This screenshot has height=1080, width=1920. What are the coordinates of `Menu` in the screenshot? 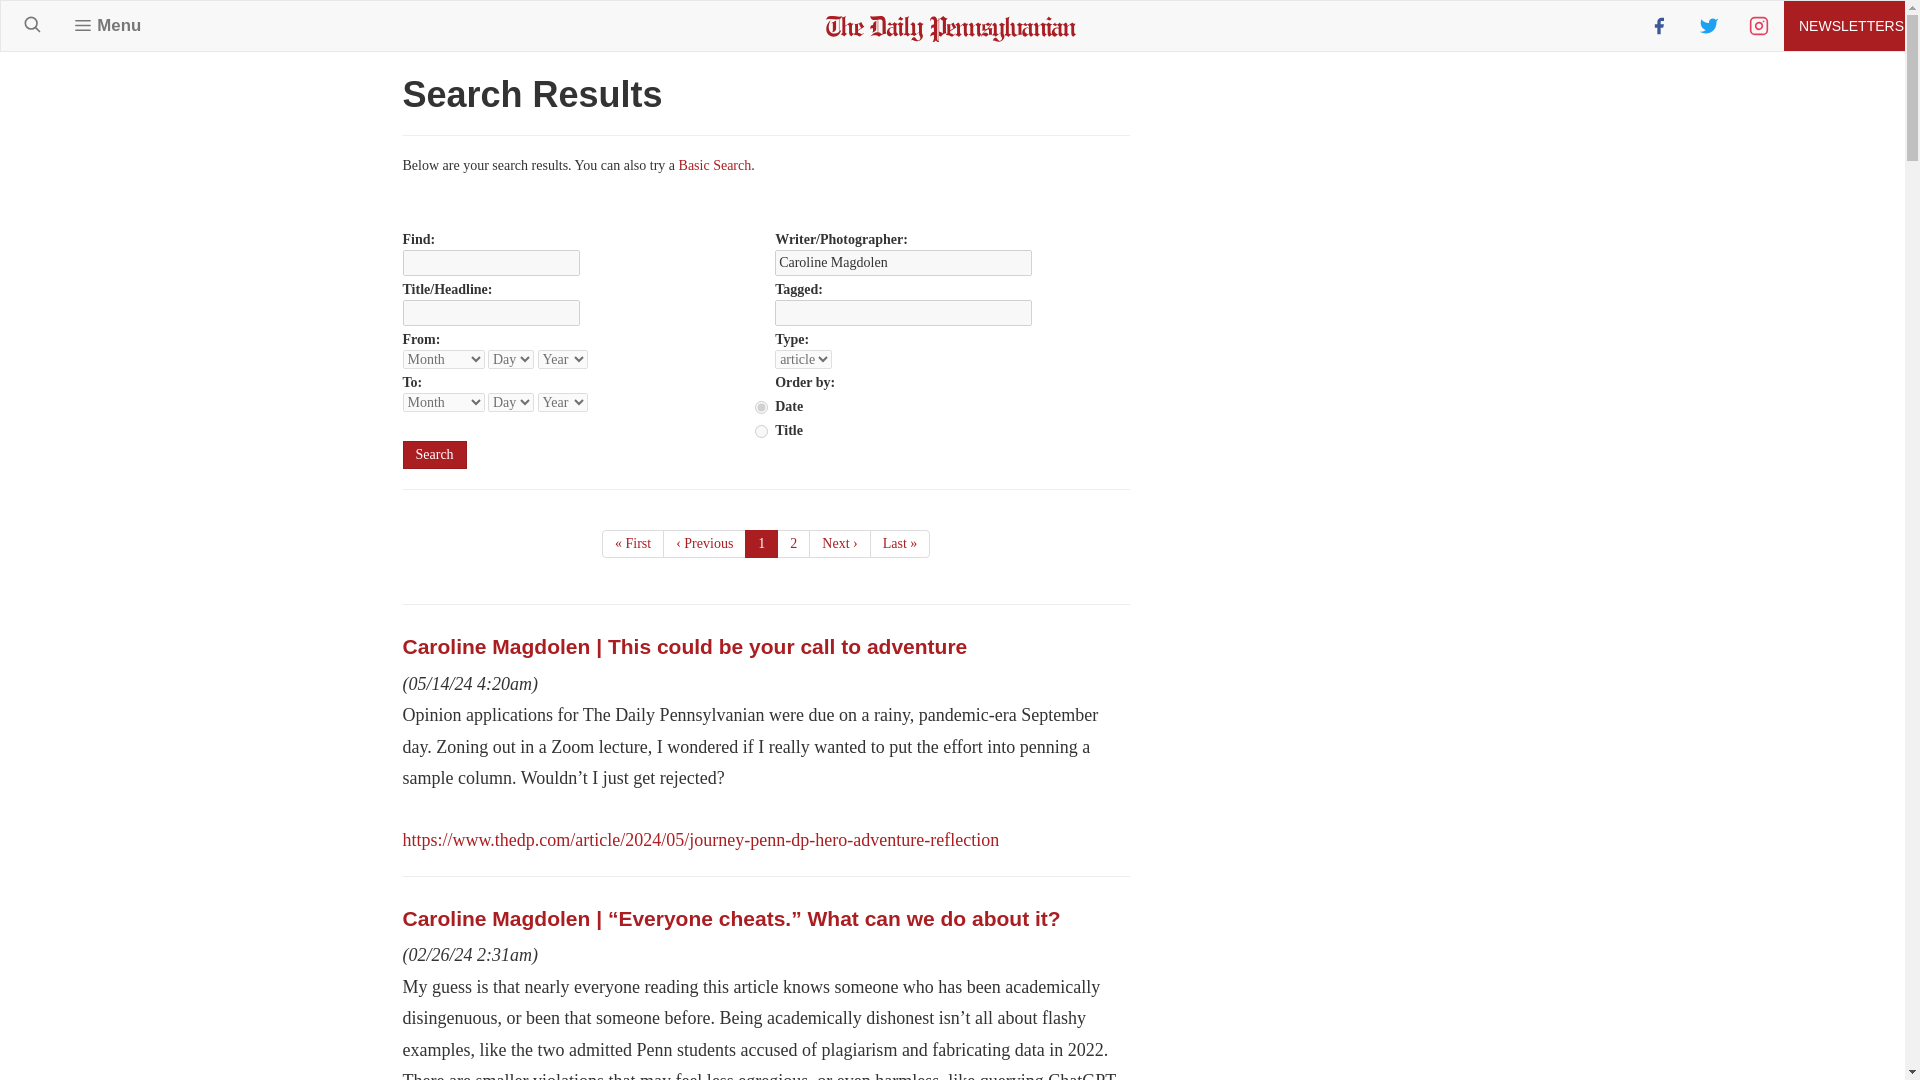 It's located at (107, 25).